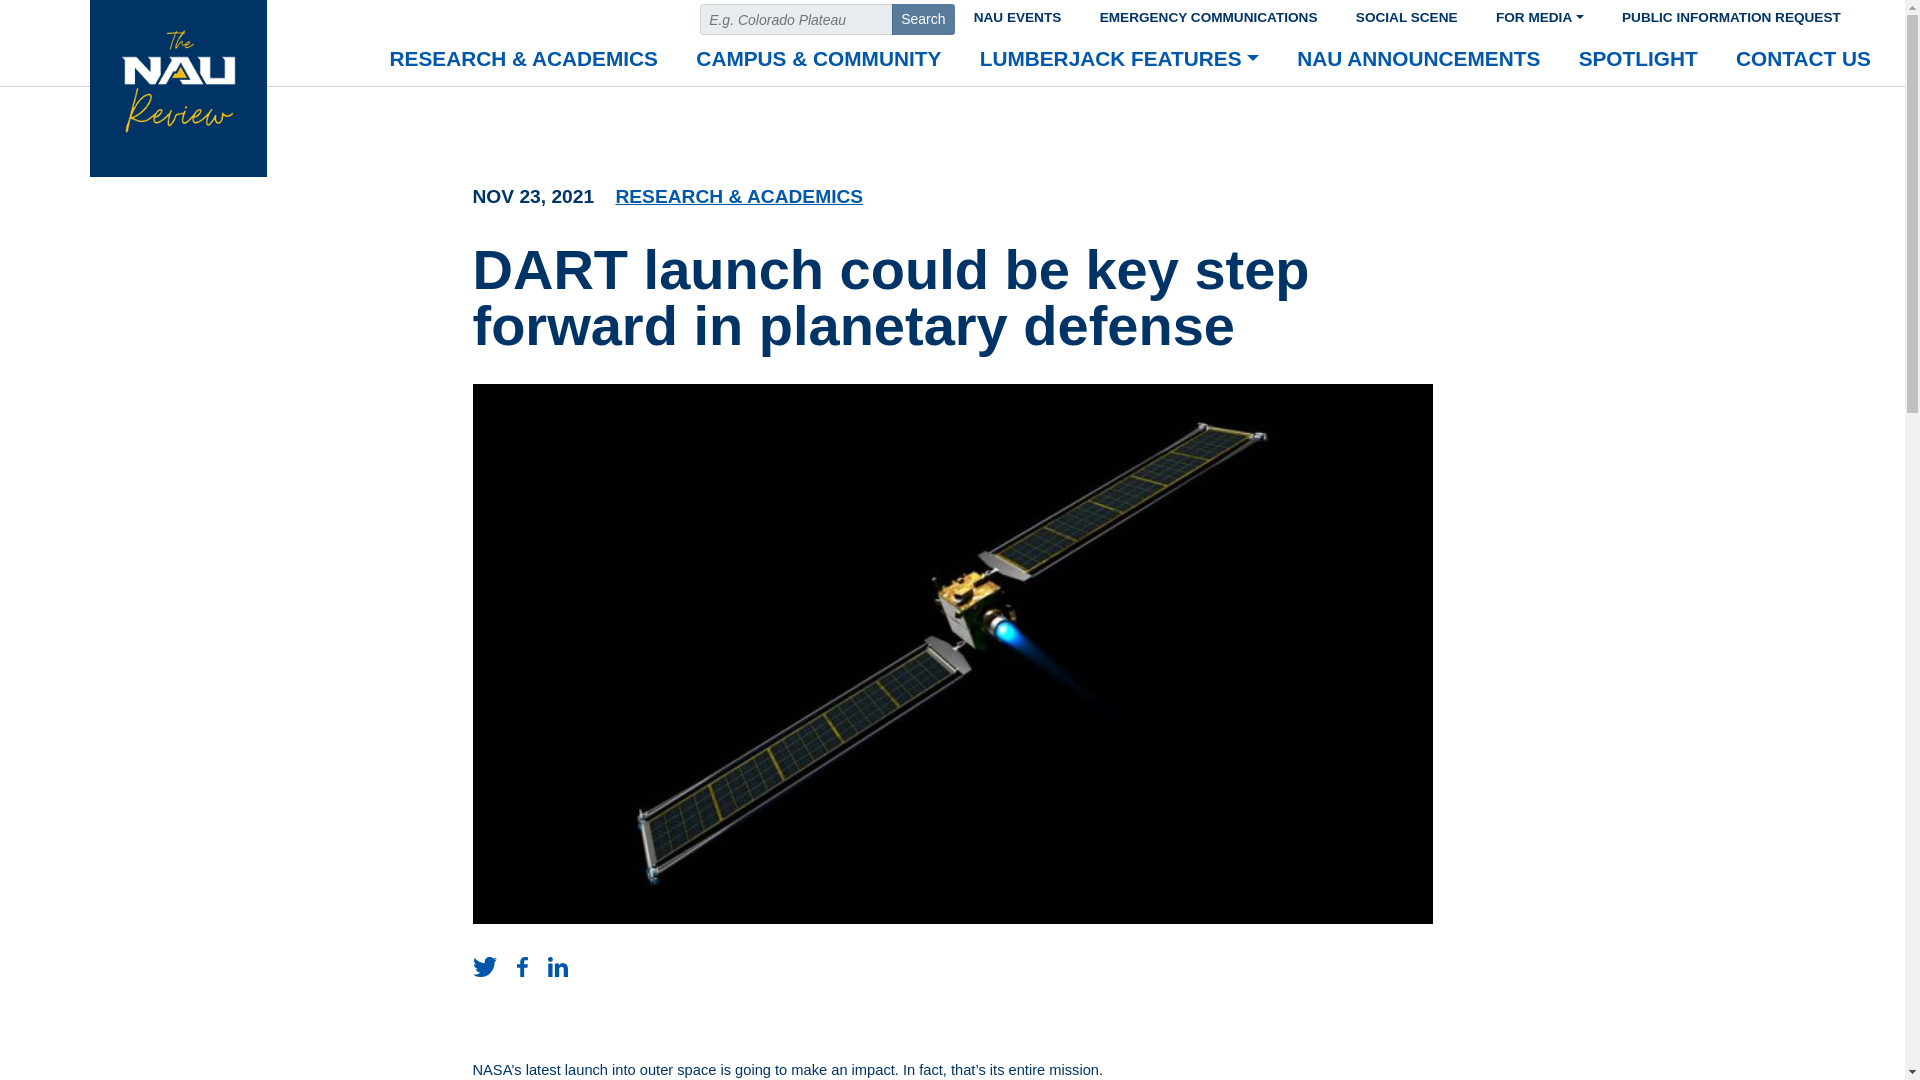  Describe the element at coordinates (923, 19) in the screenshot. I see `Search` at that location.